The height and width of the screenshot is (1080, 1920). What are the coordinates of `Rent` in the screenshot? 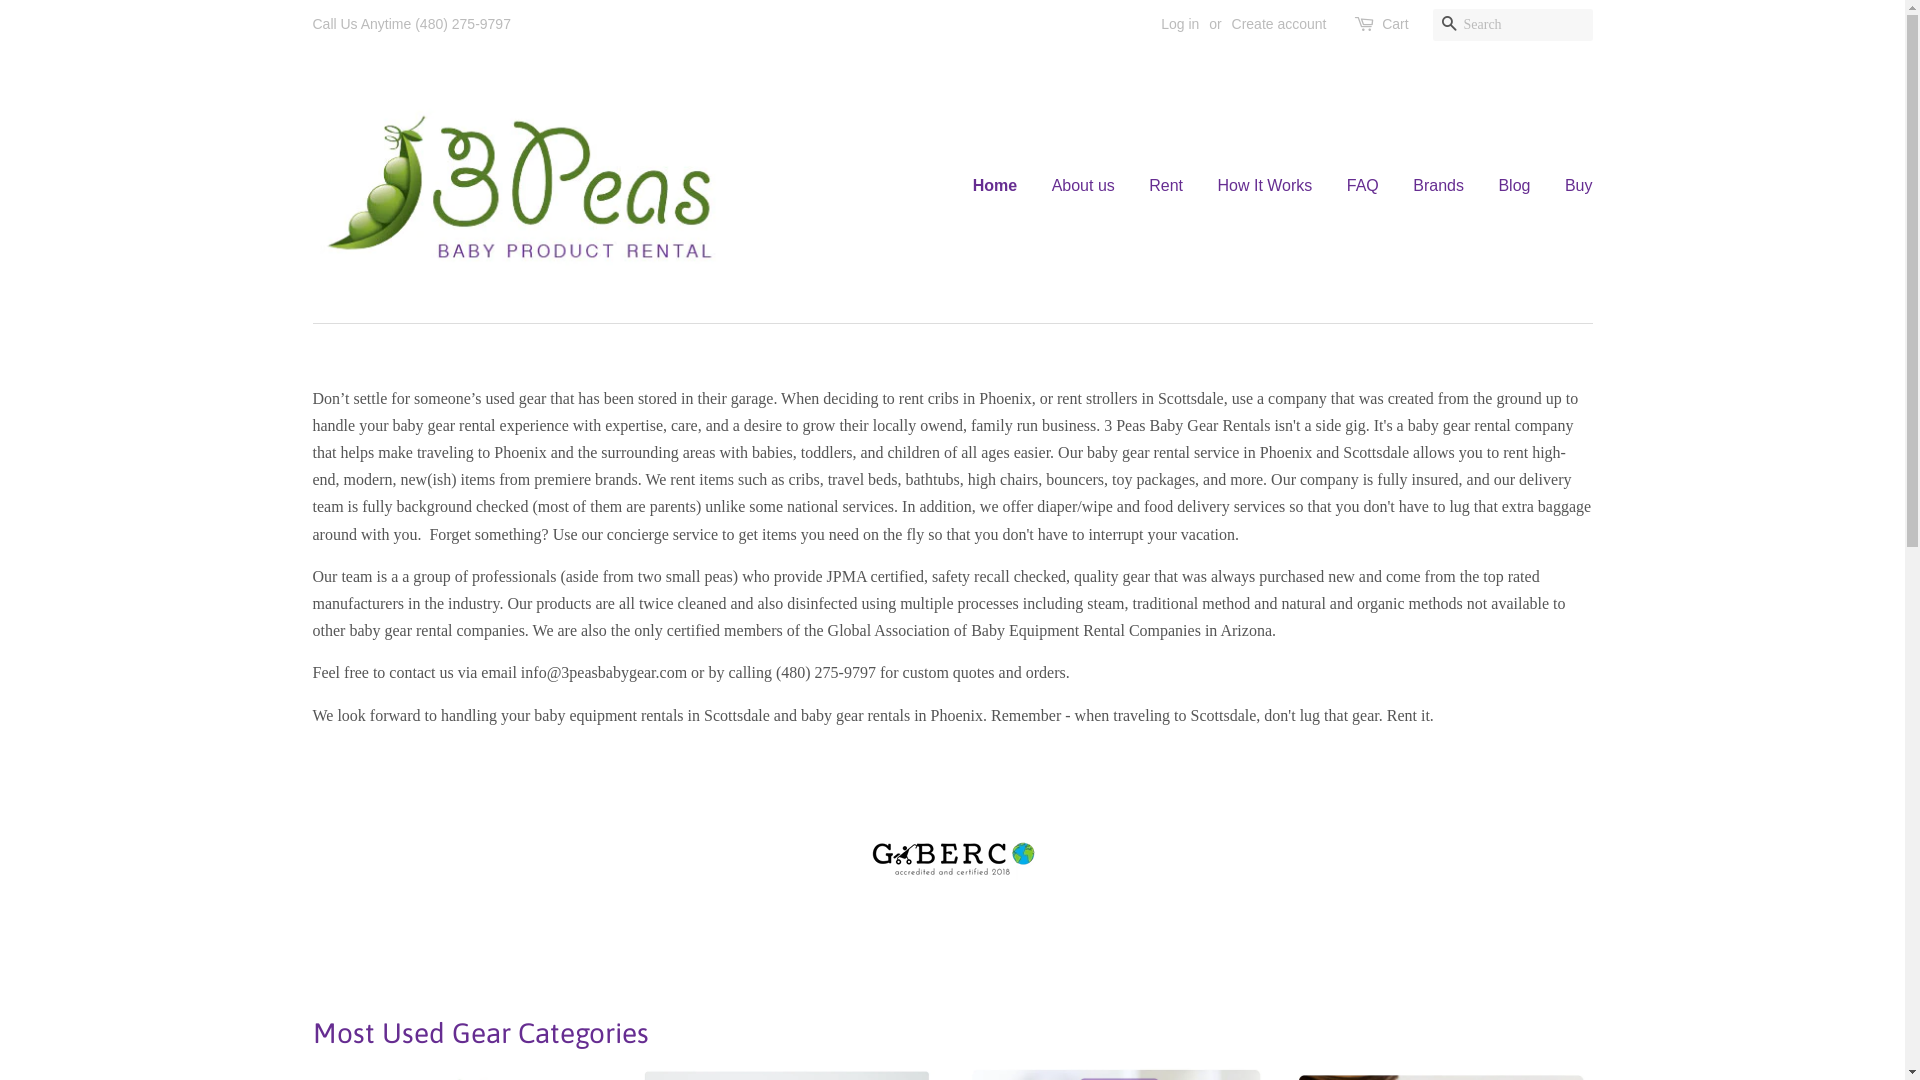 It's located at (1166, 186).